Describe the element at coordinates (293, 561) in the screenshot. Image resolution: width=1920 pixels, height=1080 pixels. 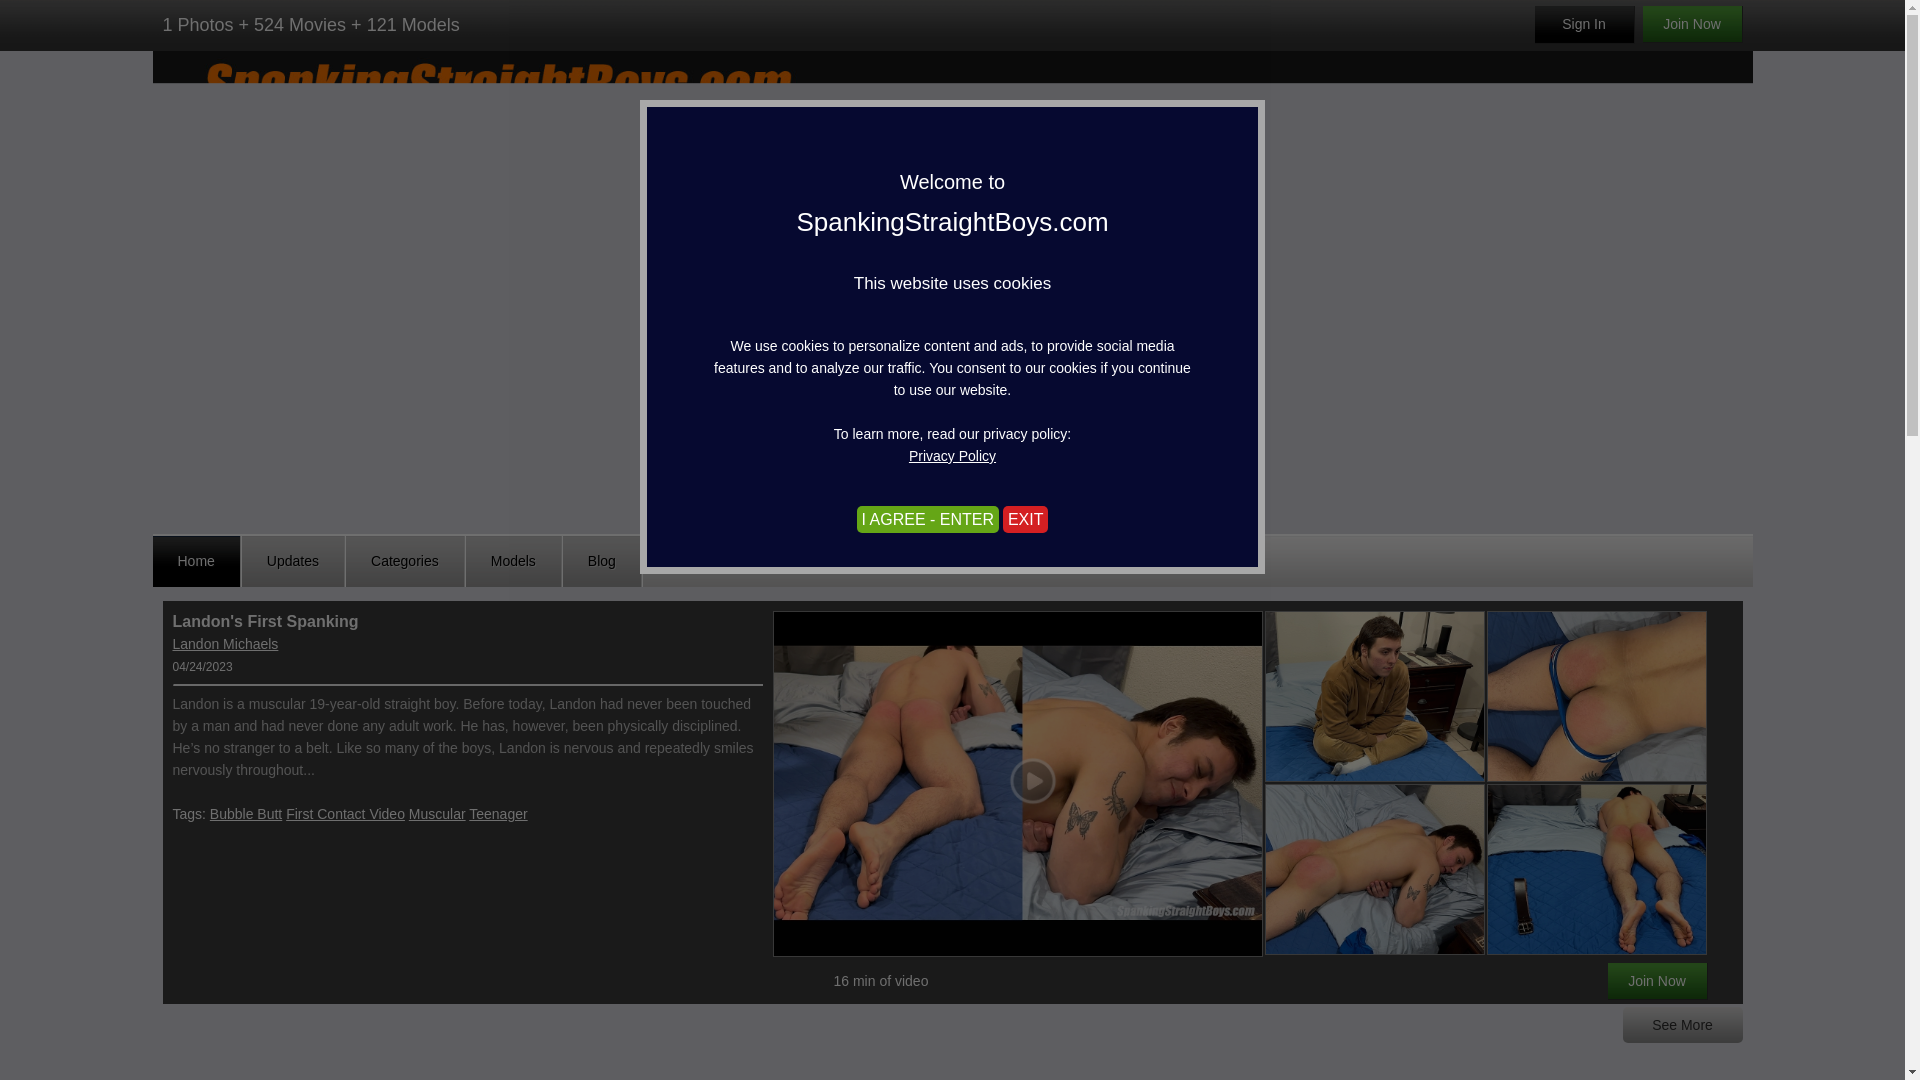
I see `Updates` at that location.